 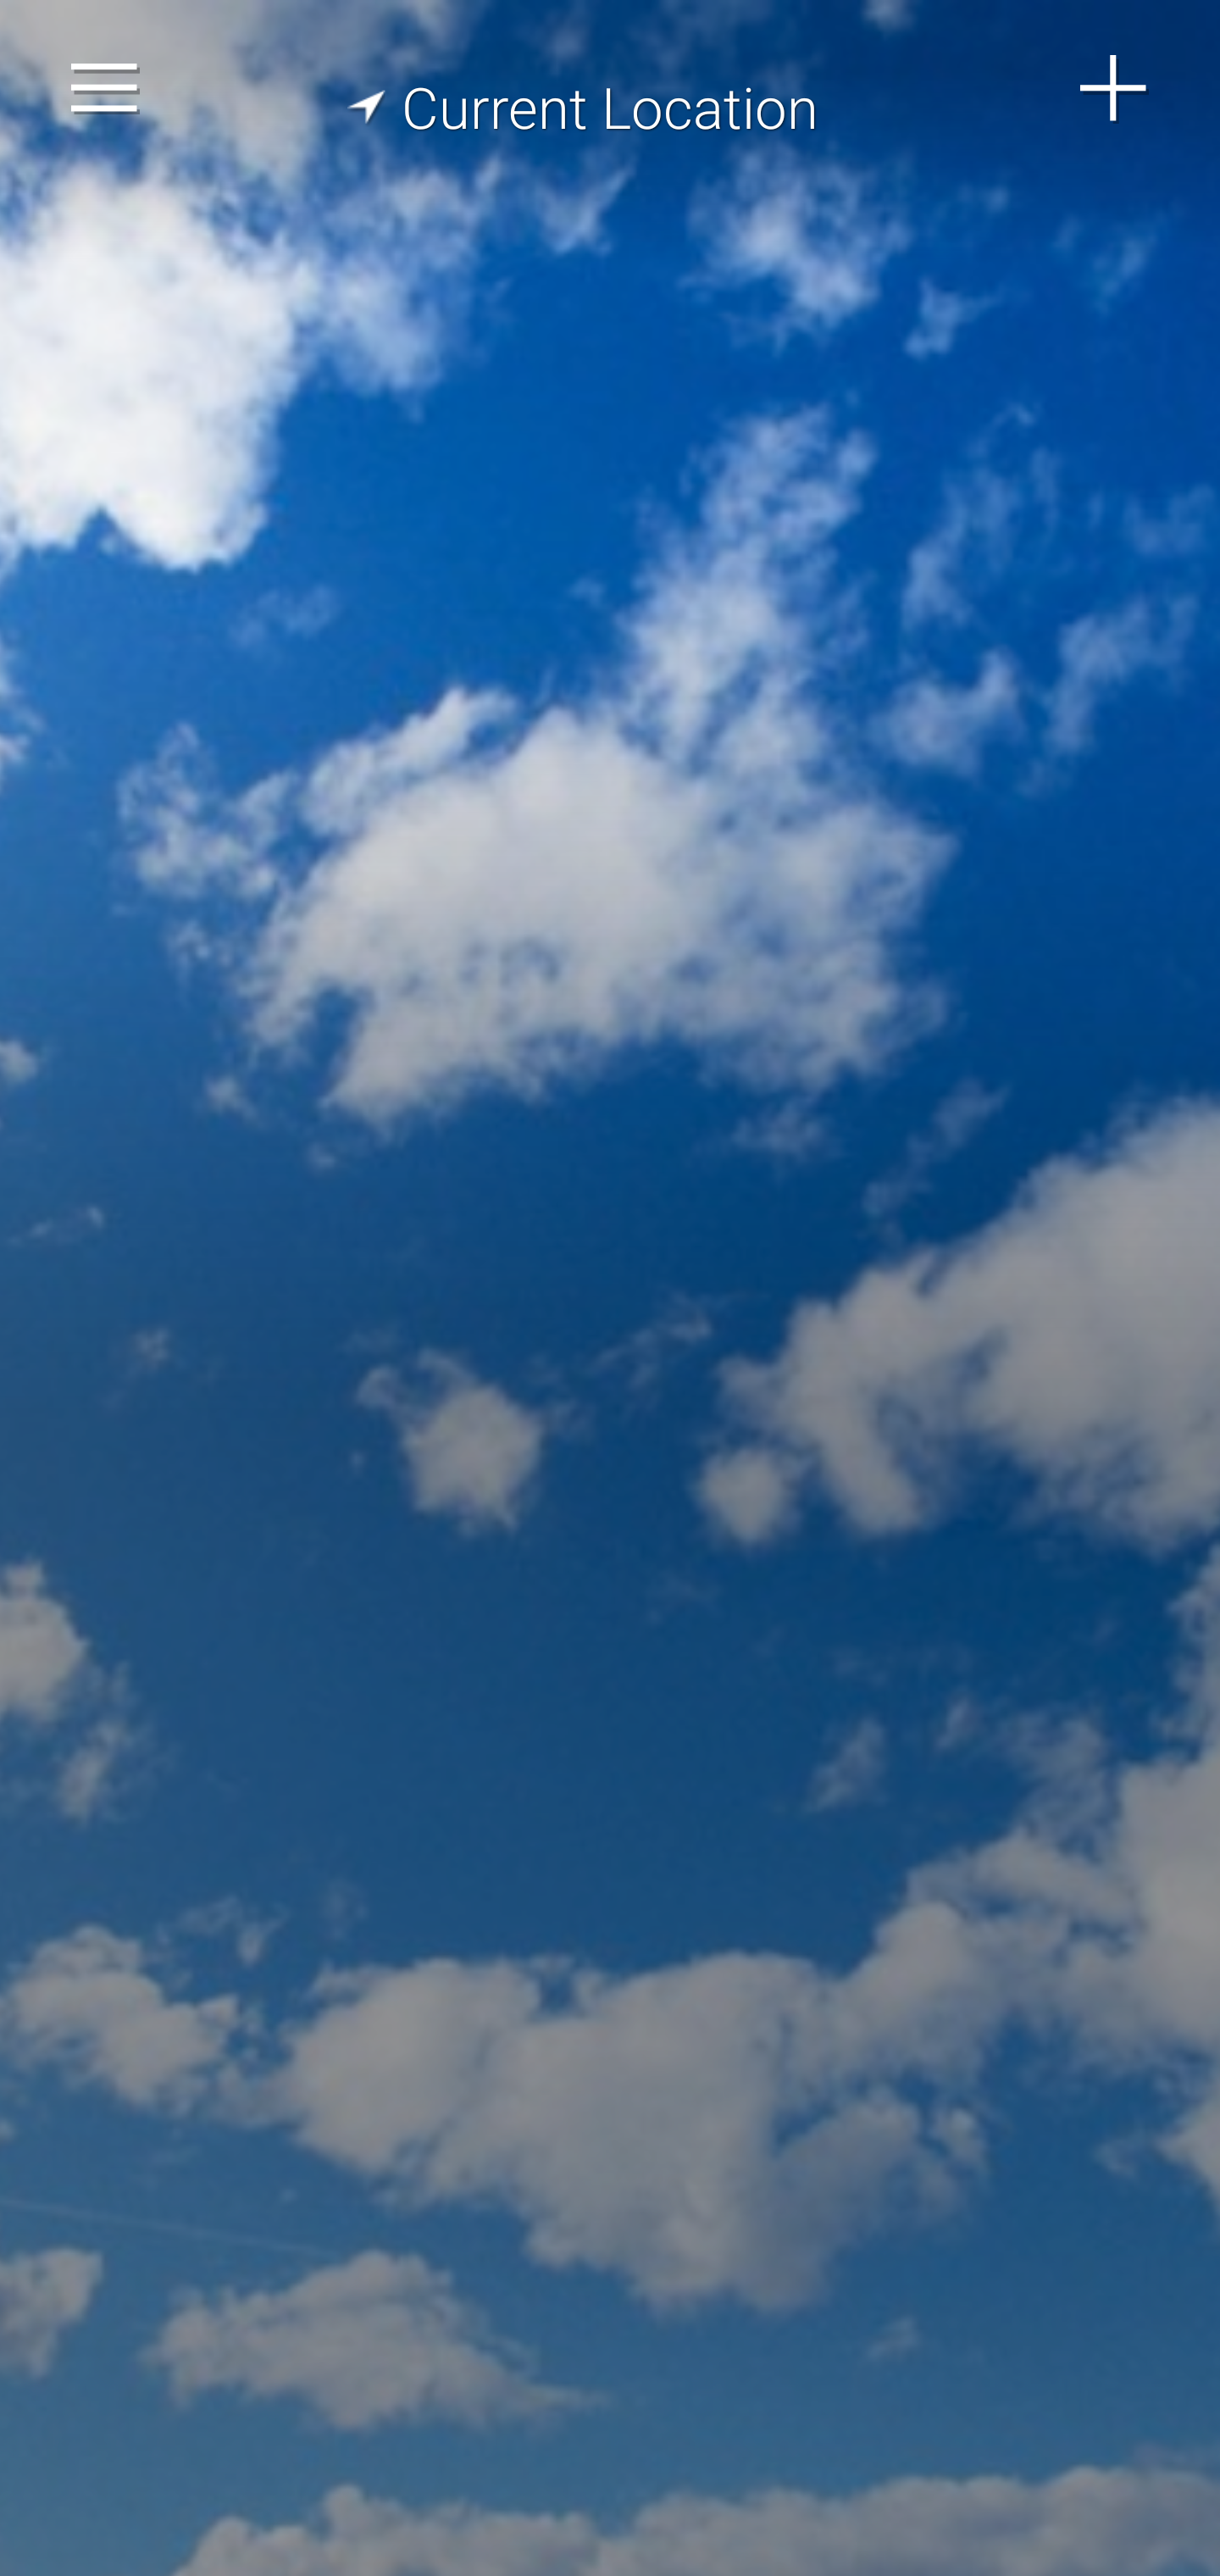 What do you see at coordinates (105, 88) in the screenshot?
I see `Sidebar` at bounding box center [105, 88].